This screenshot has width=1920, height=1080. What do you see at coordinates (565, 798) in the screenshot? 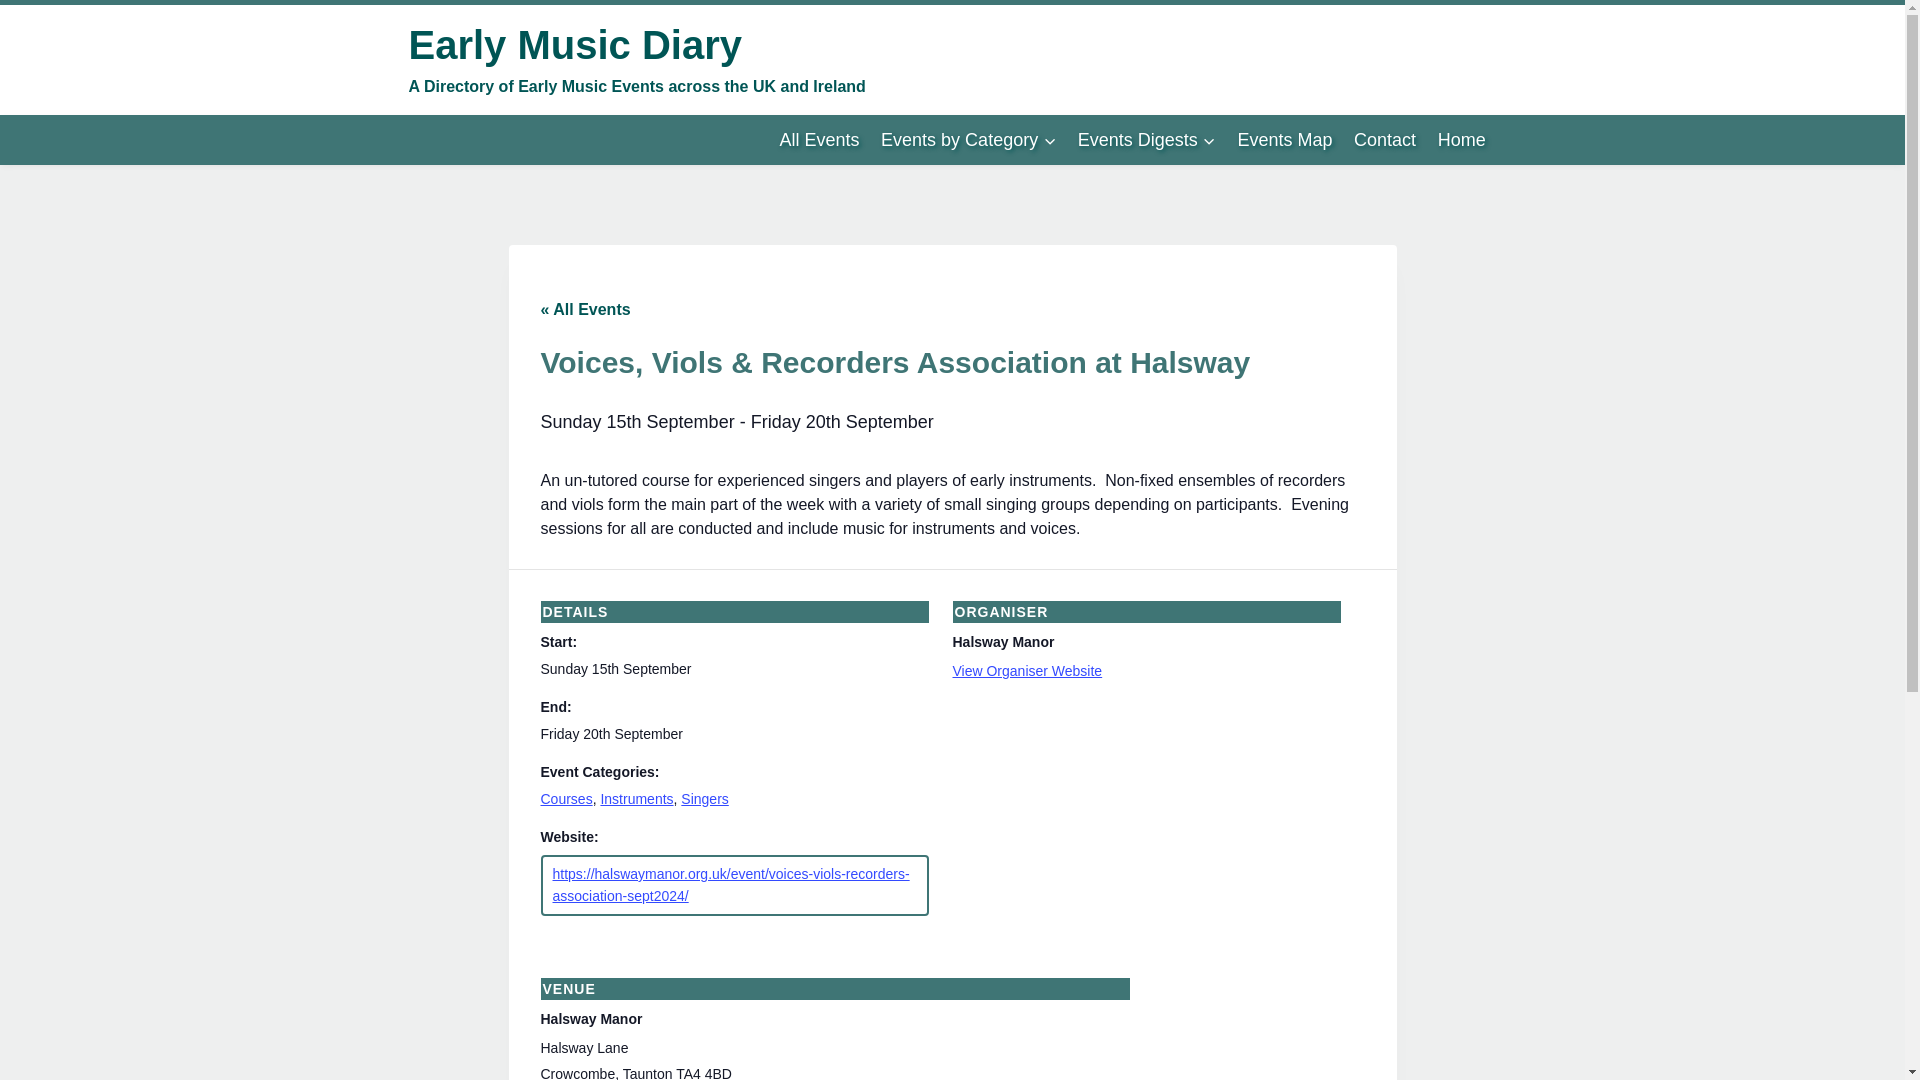
I see `Courses` at bounding box center [565, 798].